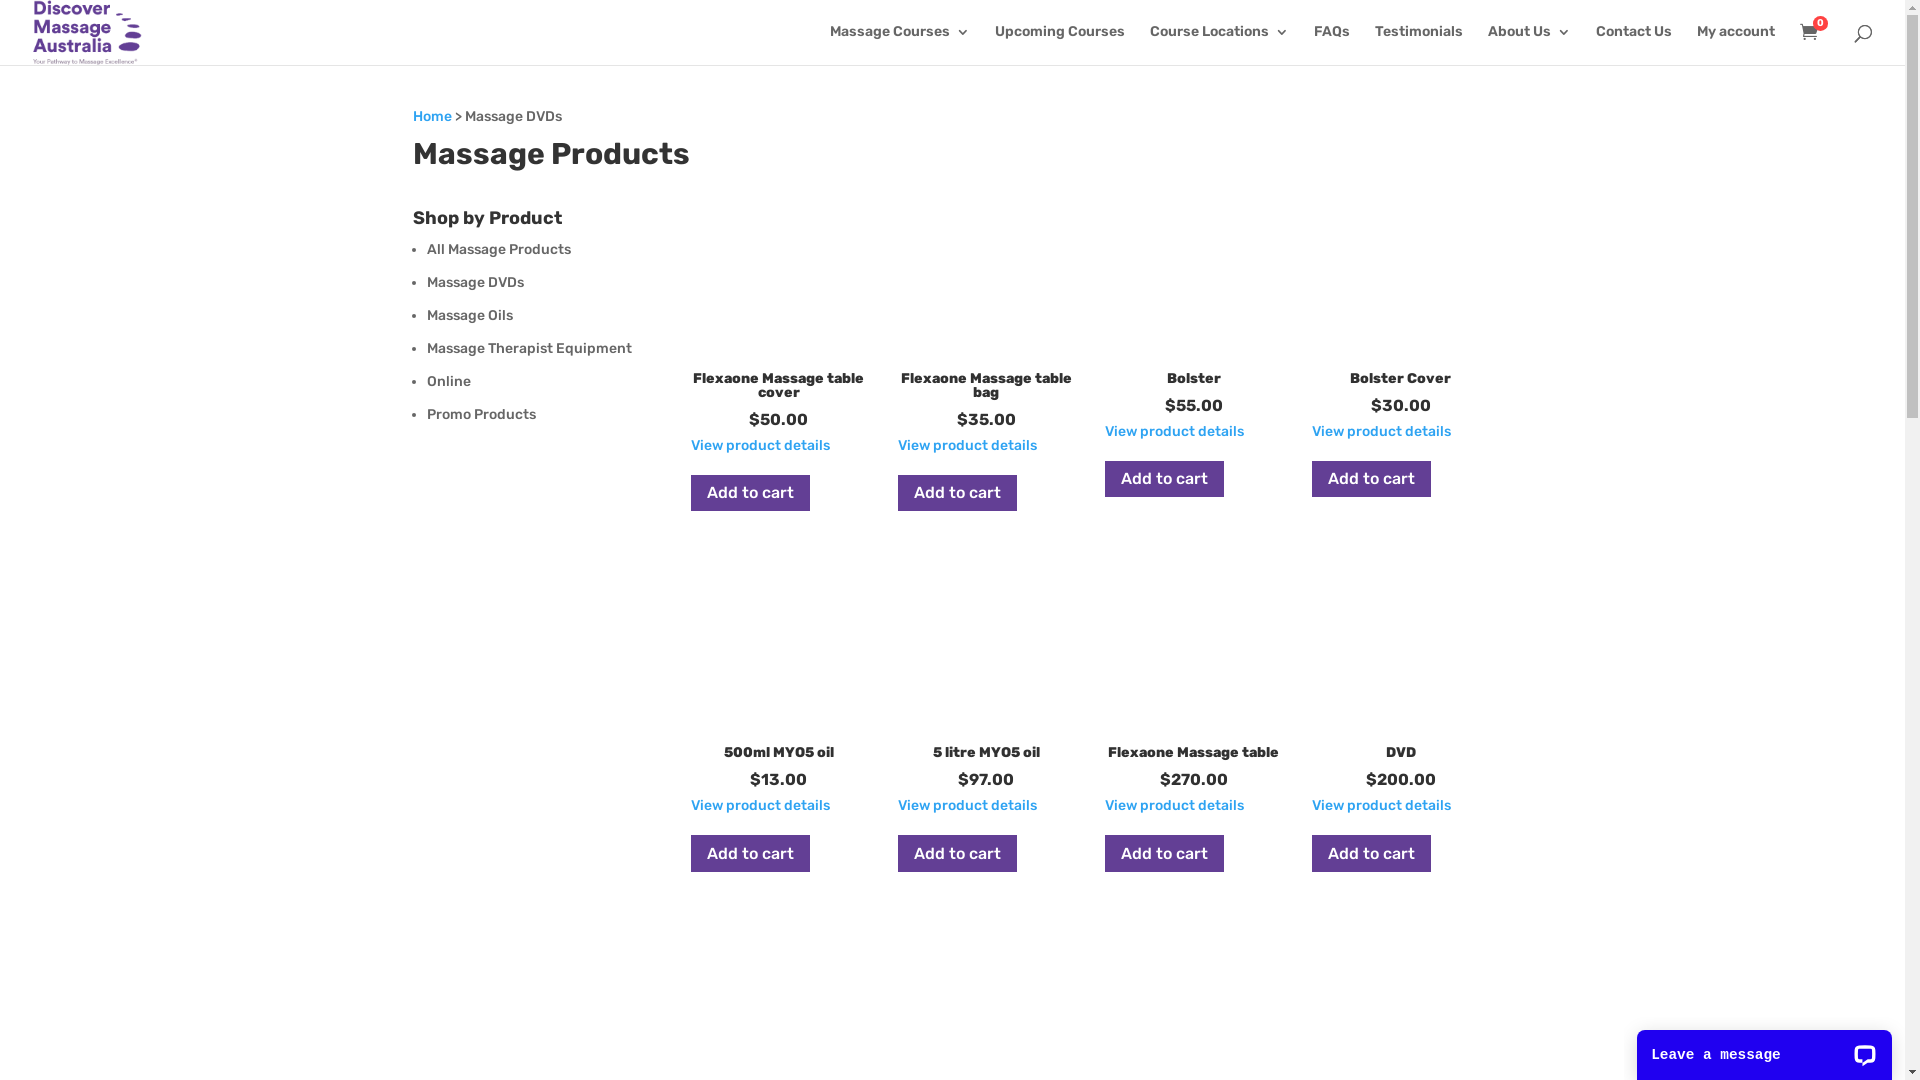 The width and height of the screenshot is (1920, 1080). I want to click on Upcoming Courses, so click(1060, 44).